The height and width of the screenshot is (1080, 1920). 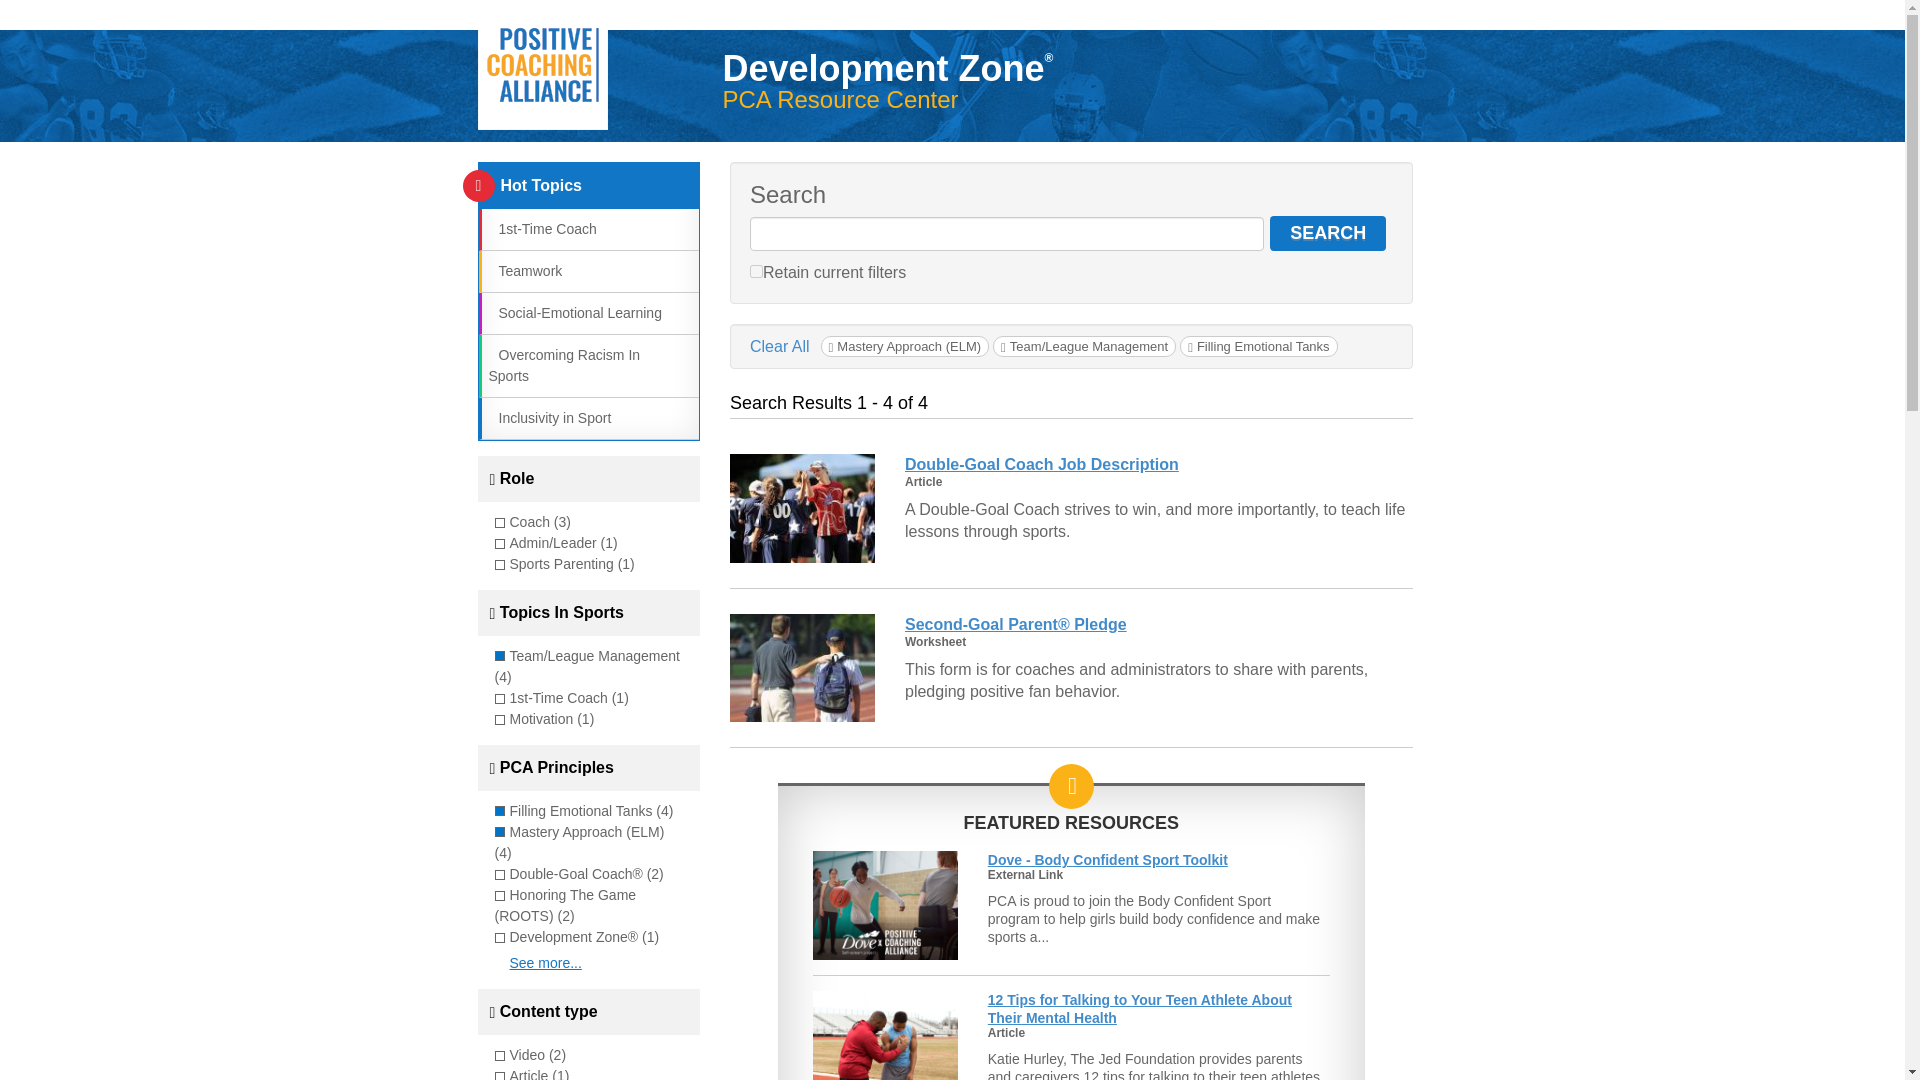 I want to click on Teamwork, so click(x=524, y=270).